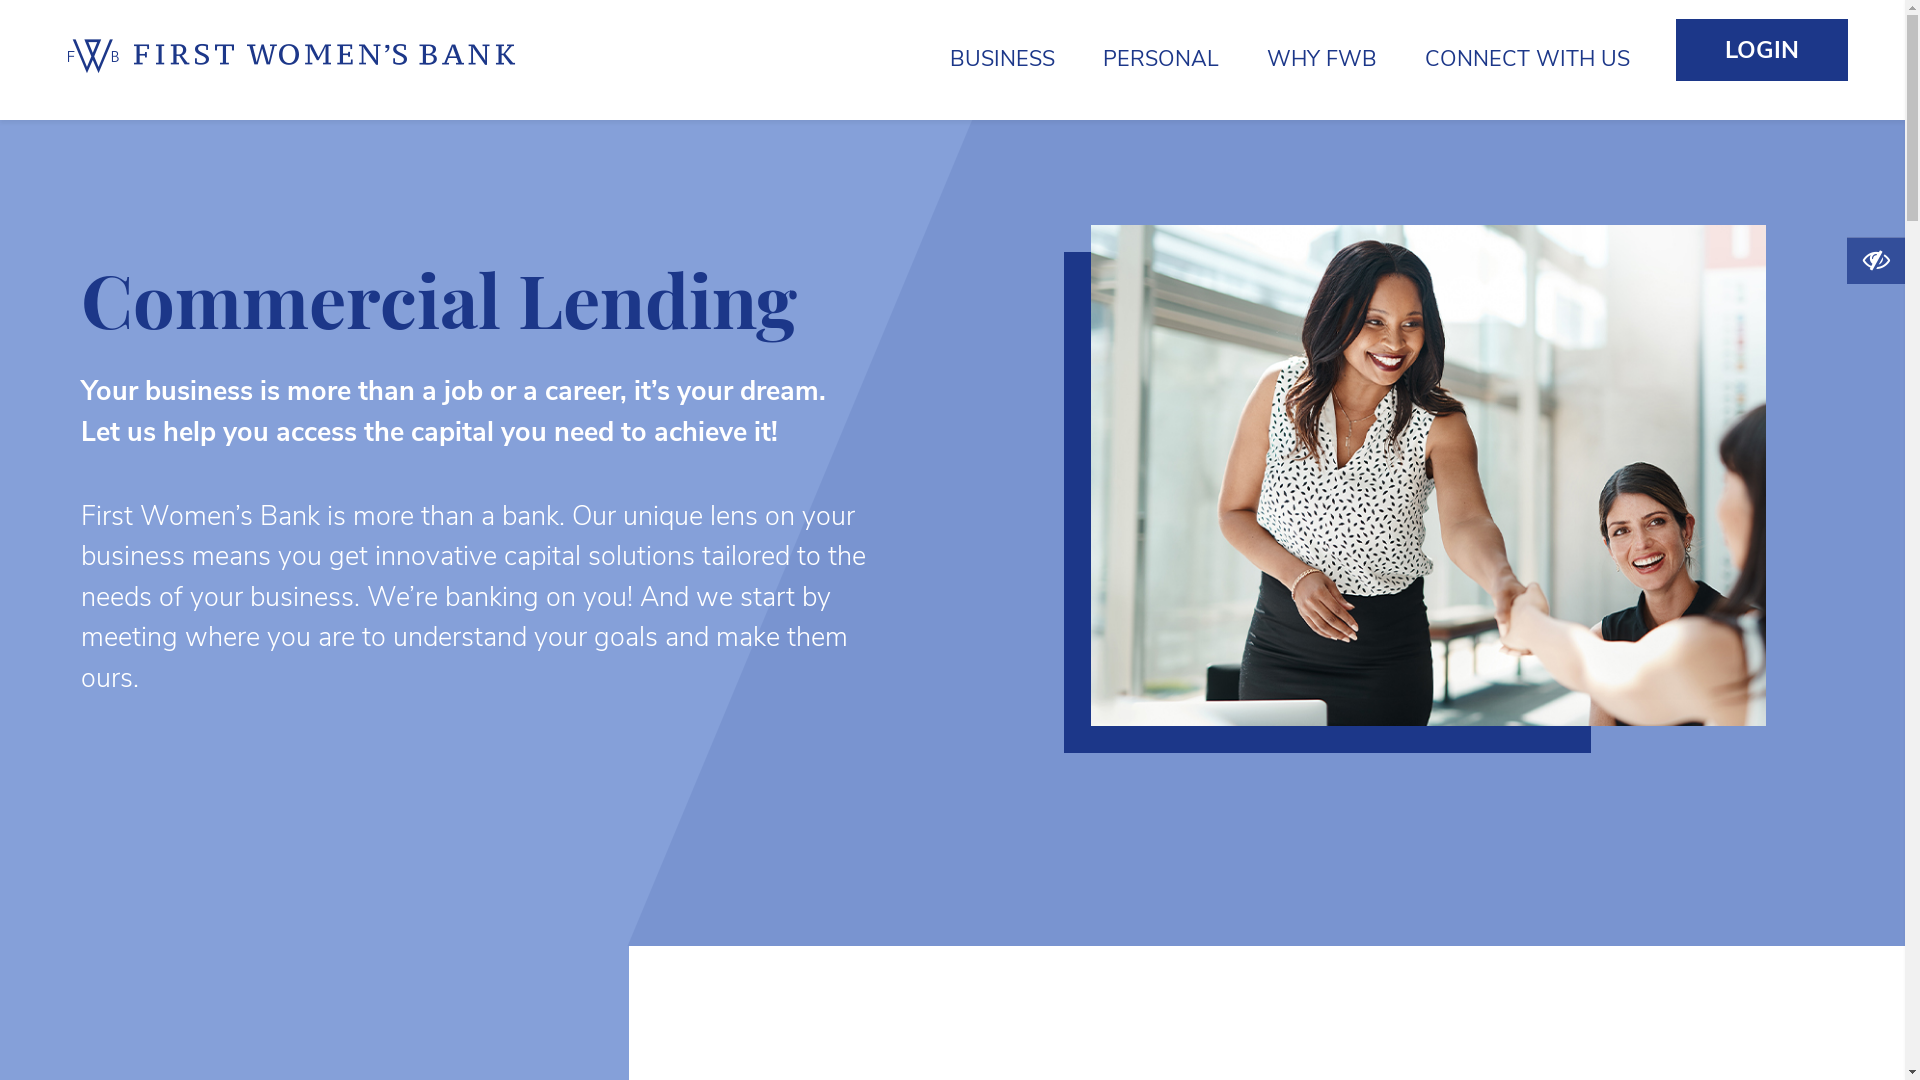 This screenshot has height=1080, width=1920. Describe the element at coordinates (1876, 262) in the screenshot. I see `Accessibility Mode` at that location.